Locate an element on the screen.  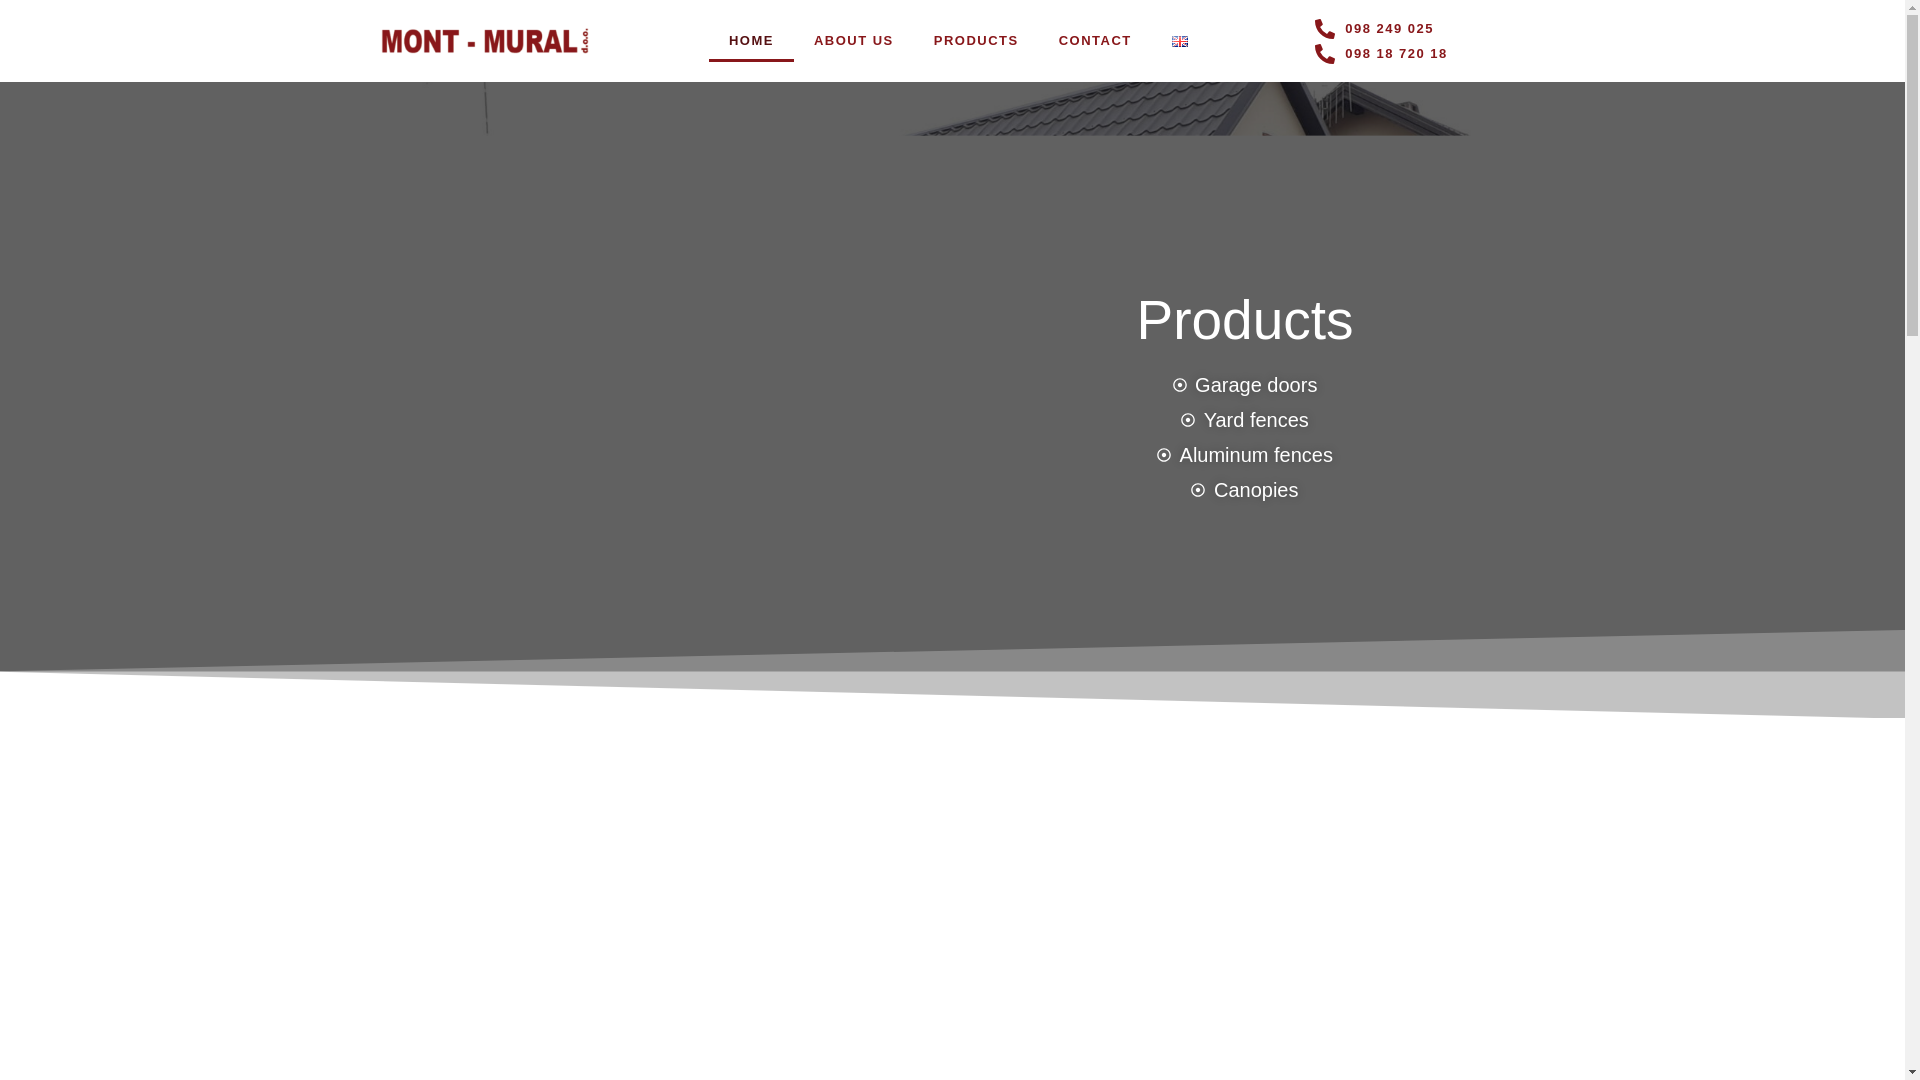
Aluminum fences is located at coordinates (1244, 456).